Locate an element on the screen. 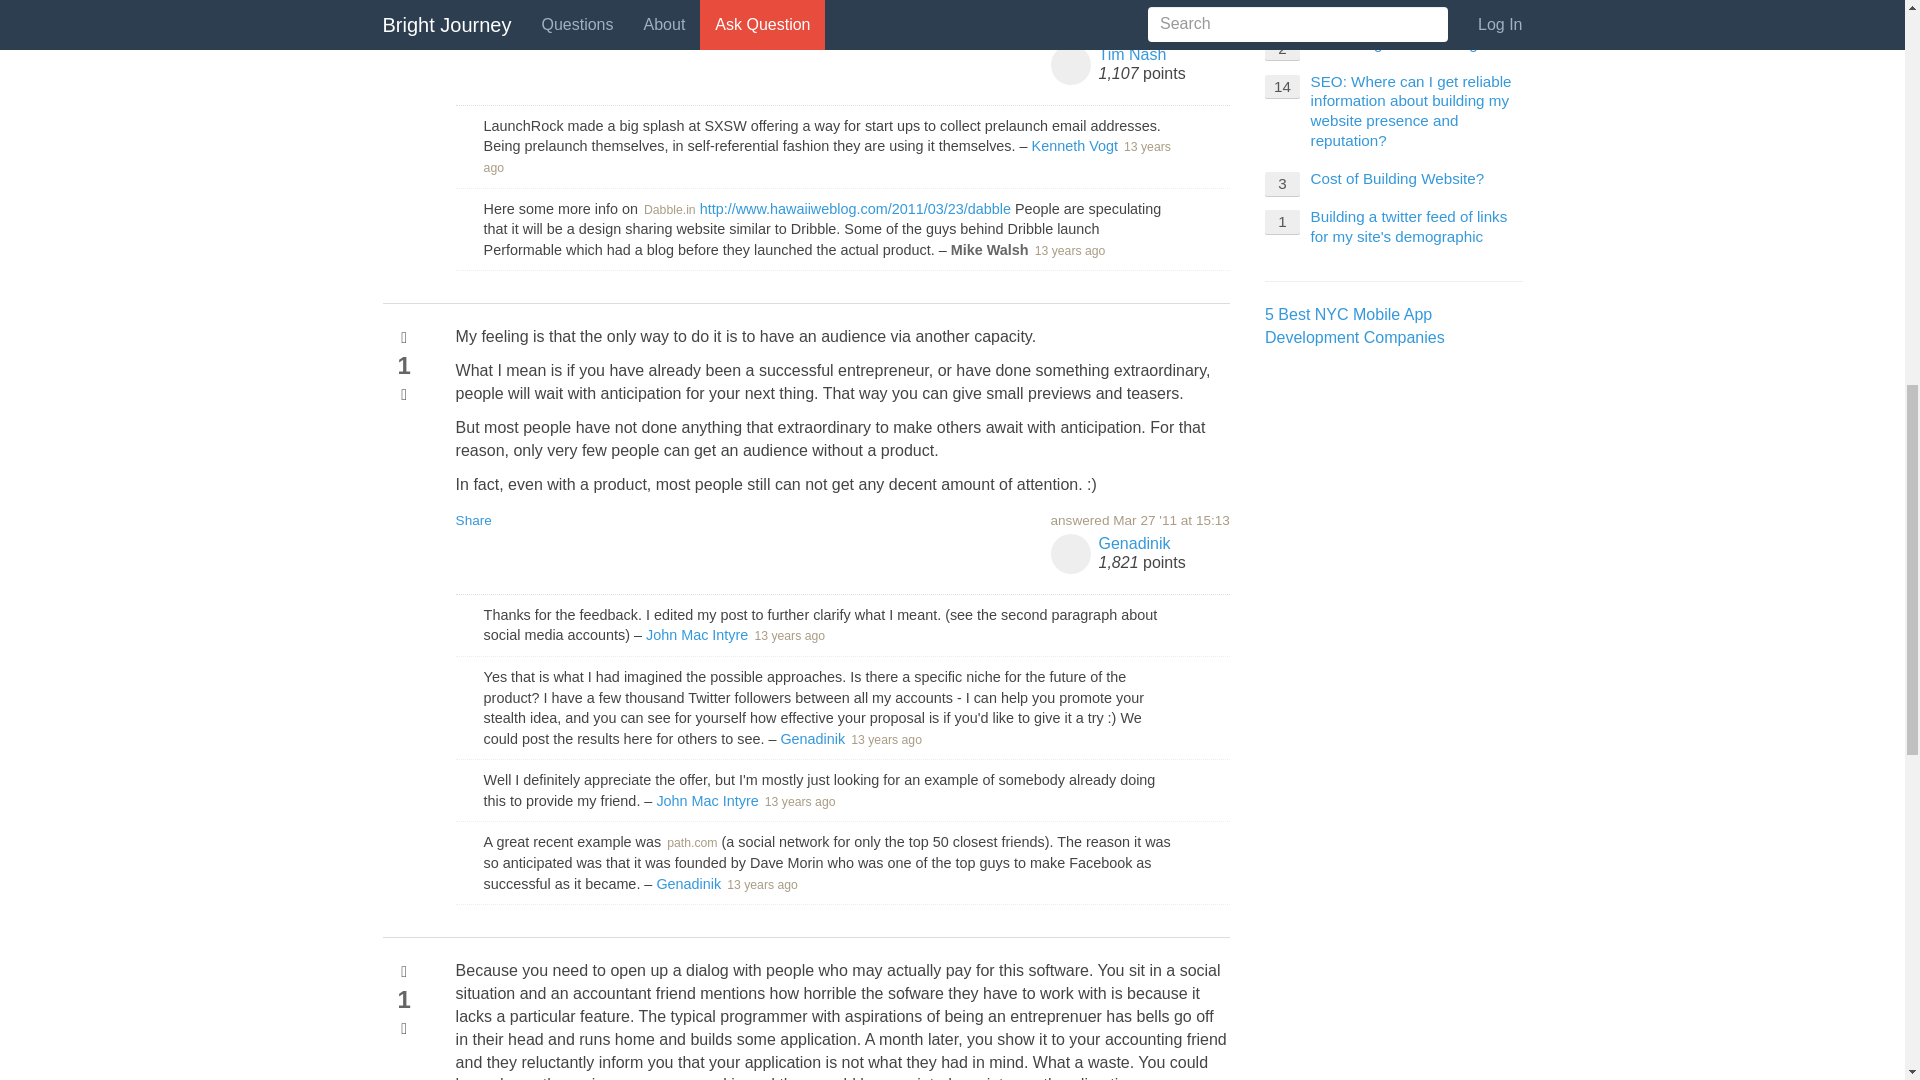 This screenshot has width=1920, height=1080. Genadinik is located at coordinates (688, 884).